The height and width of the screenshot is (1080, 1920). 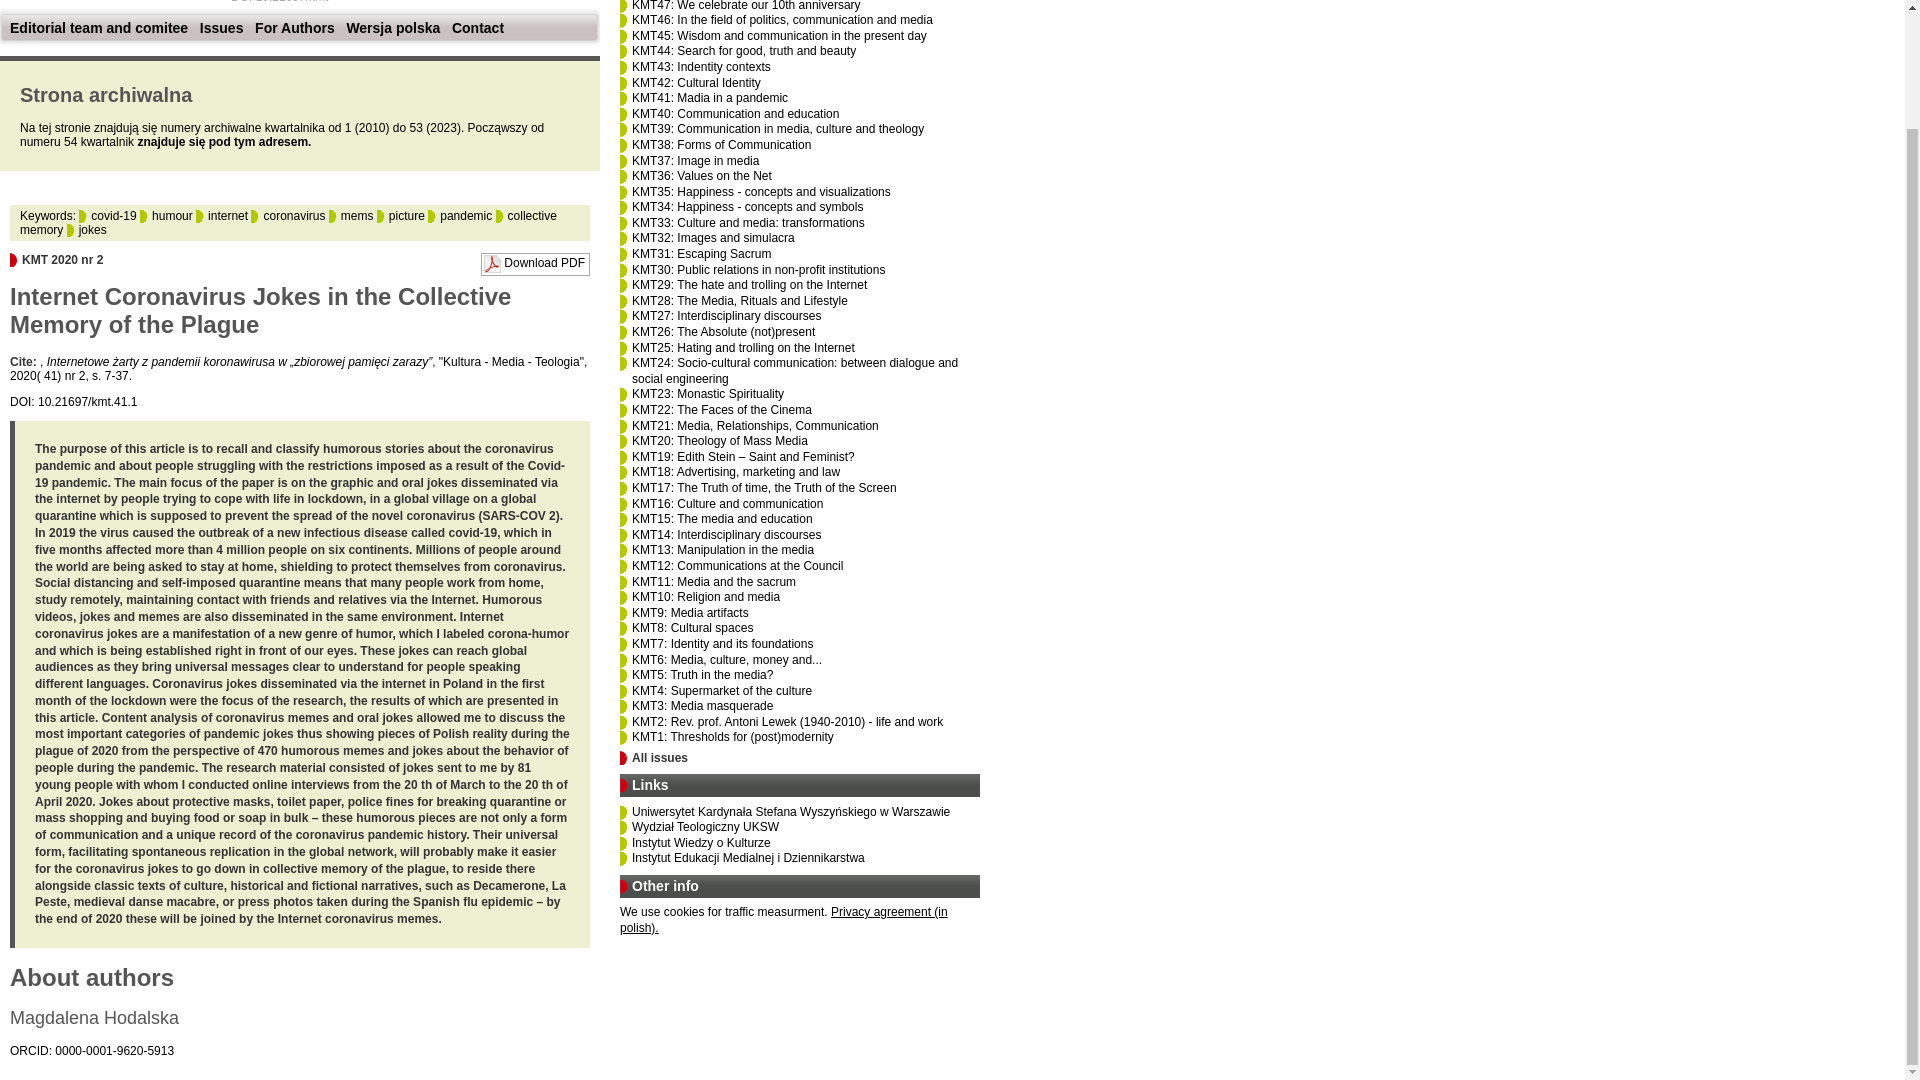 I want to click on internet, so click(x=221, y=216).